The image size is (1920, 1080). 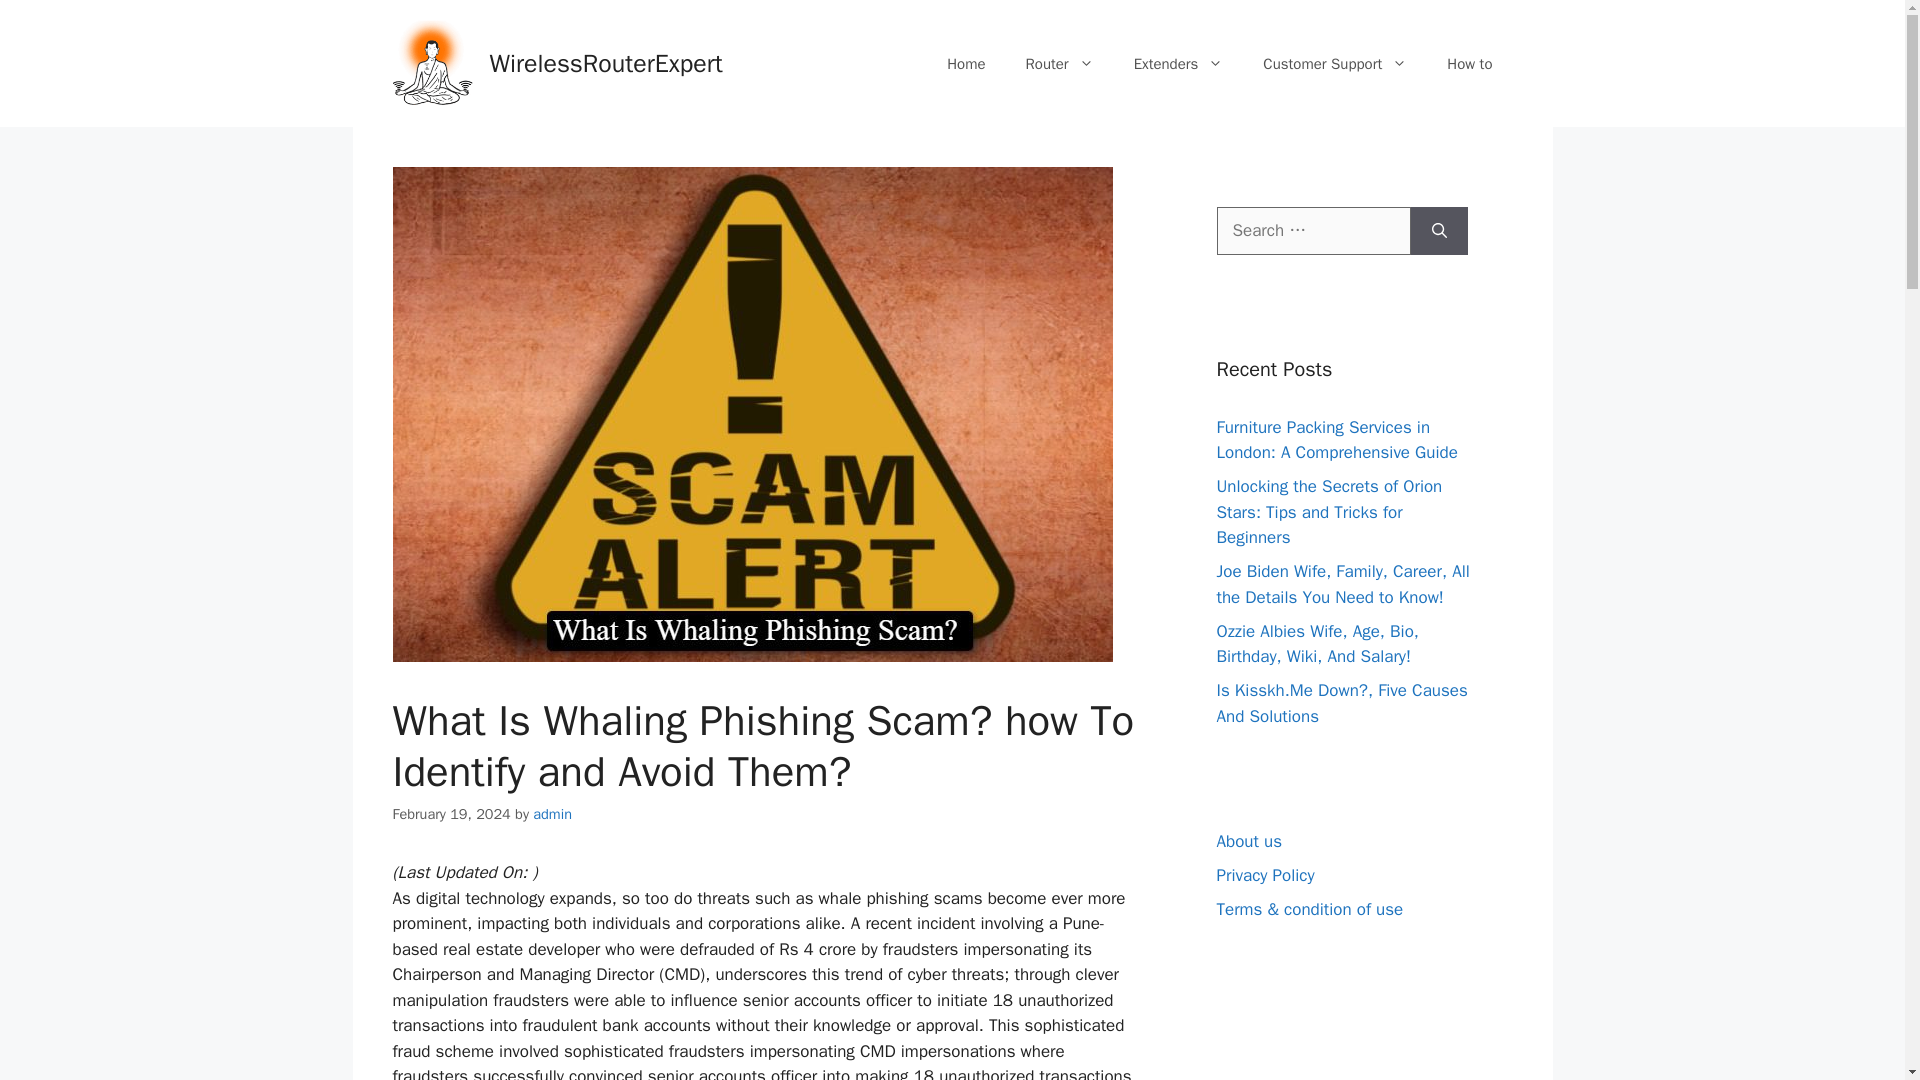 I want to click on Search for:, so click(x=1312, y=230).